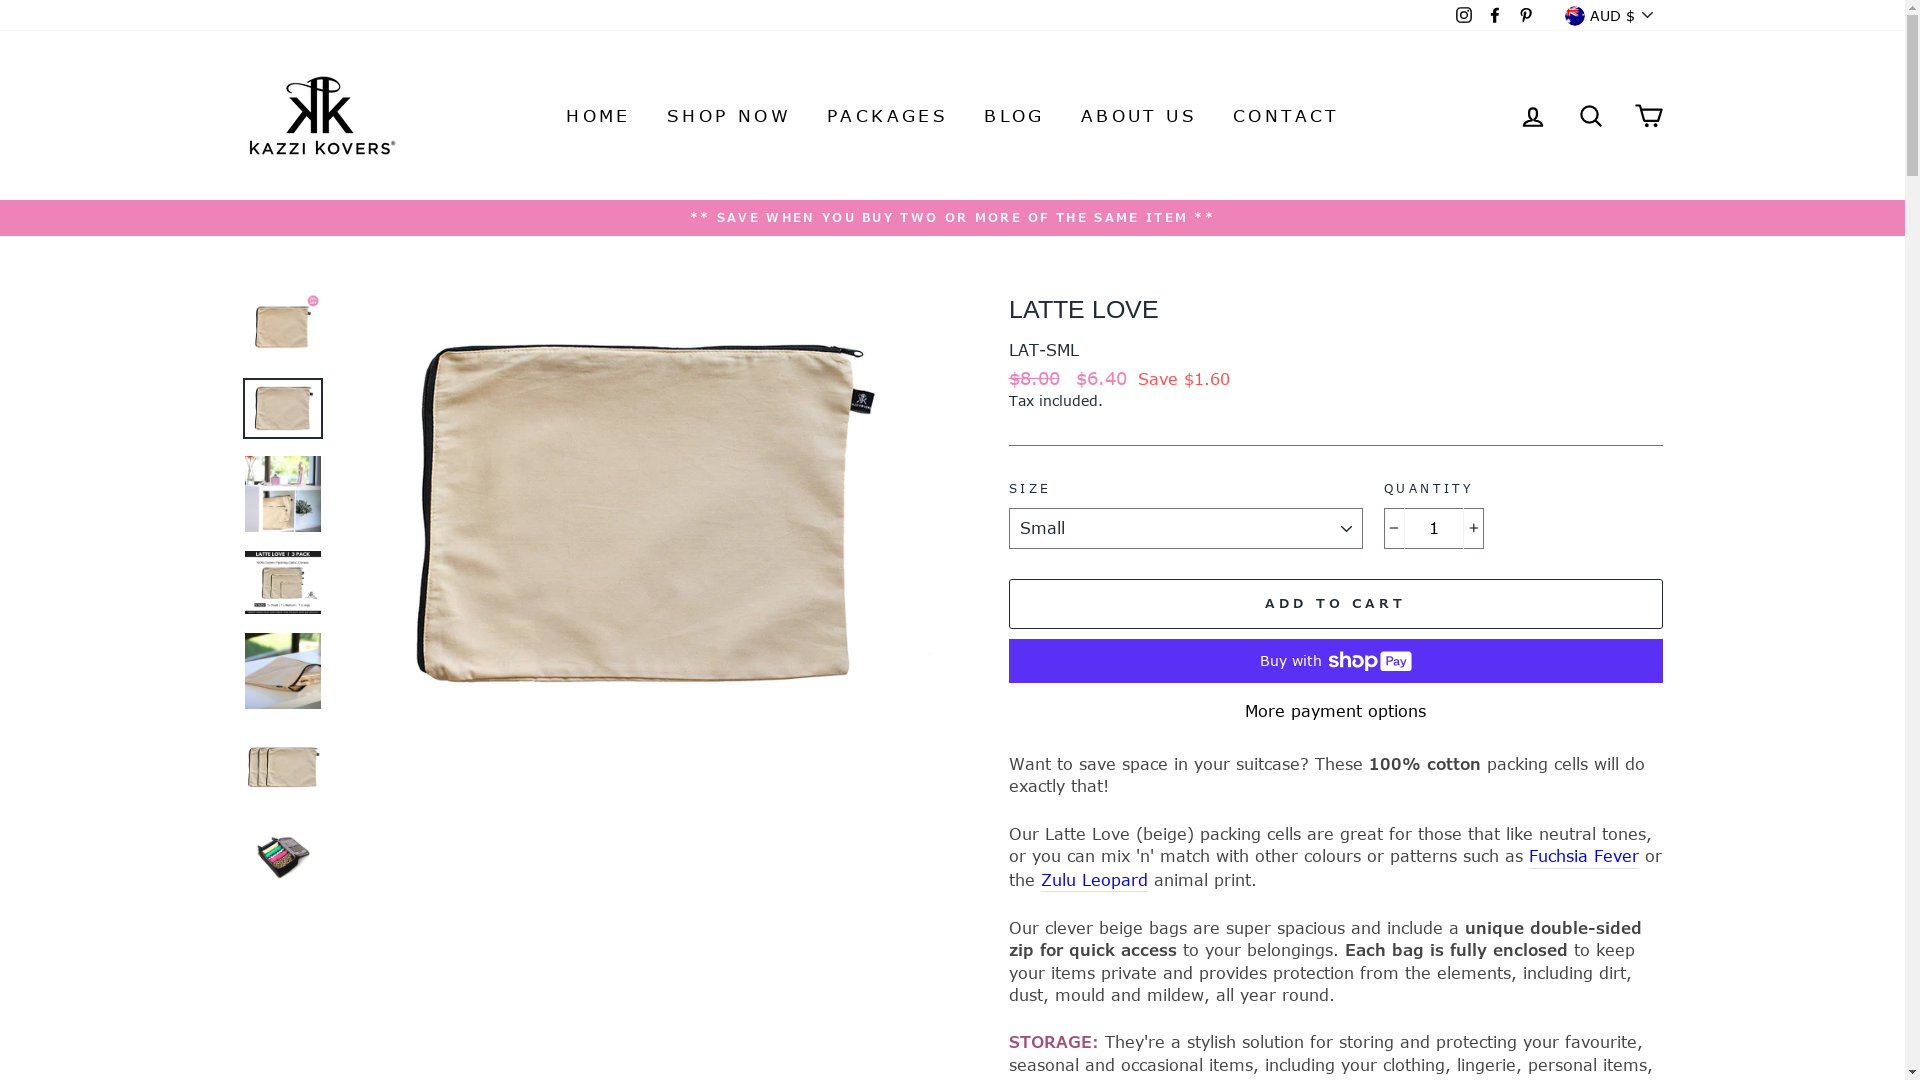  What do you see at coordinates (1463, 16) in the screenshot?
I see `Instagram` at bounding box center [1463, 16].